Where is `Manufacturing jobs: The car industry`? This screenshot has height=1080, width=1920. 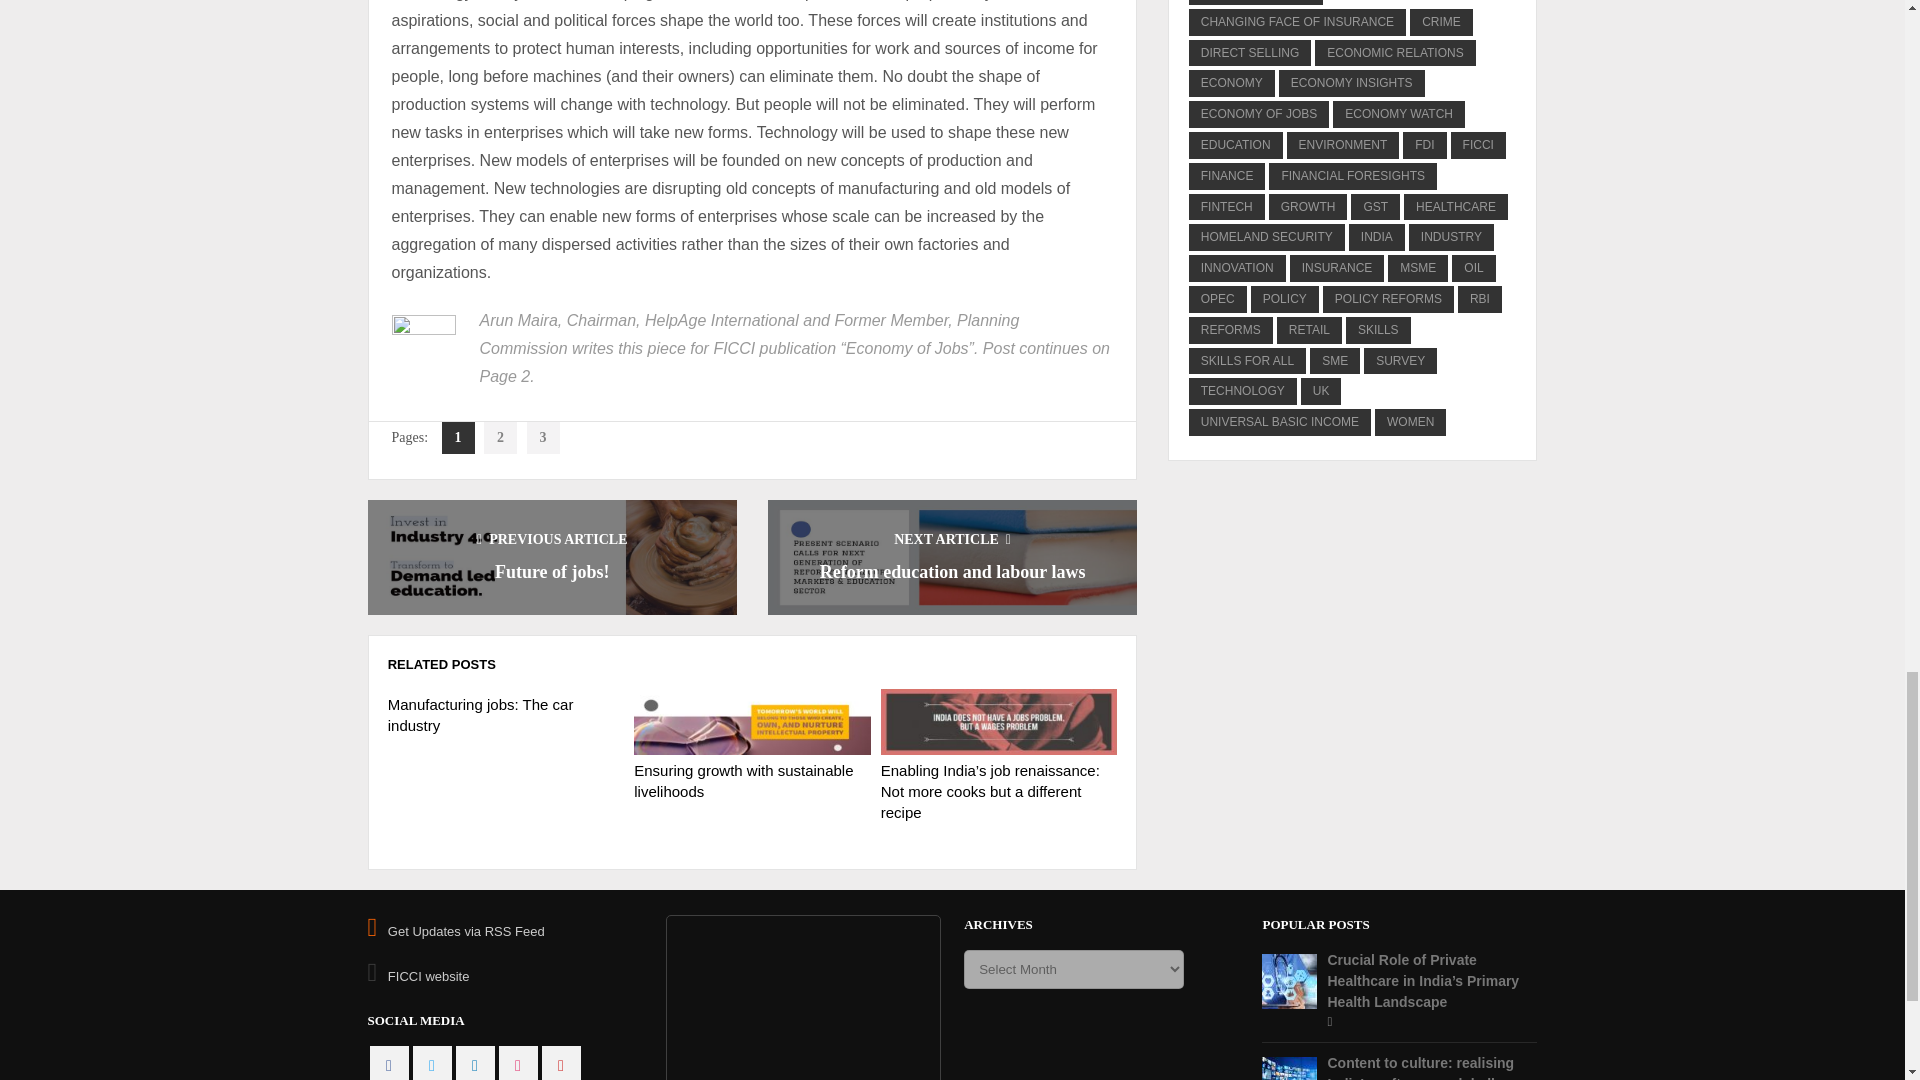 Manufacturing jobs: The car industry is located at coordinates (480, 714).